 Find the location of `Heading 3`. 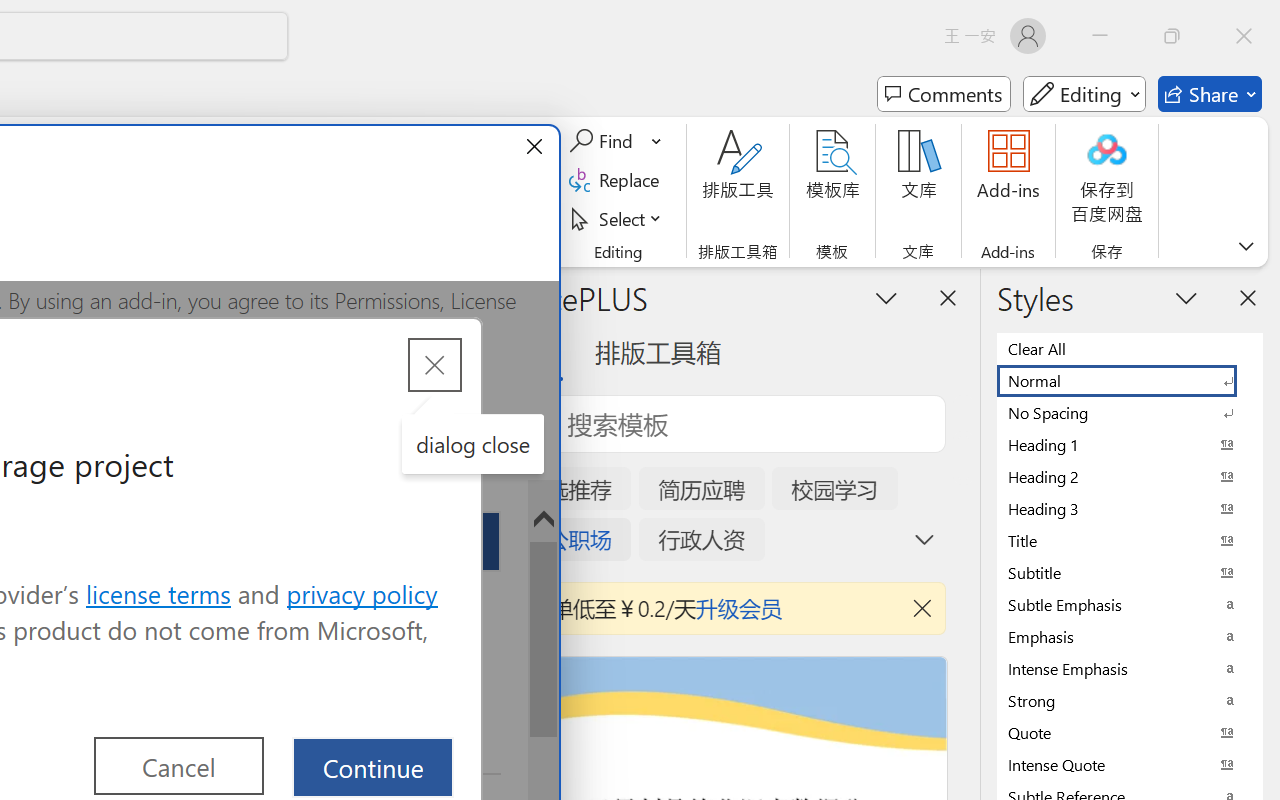

Heading 3 is located at coordinates (1130, 508).